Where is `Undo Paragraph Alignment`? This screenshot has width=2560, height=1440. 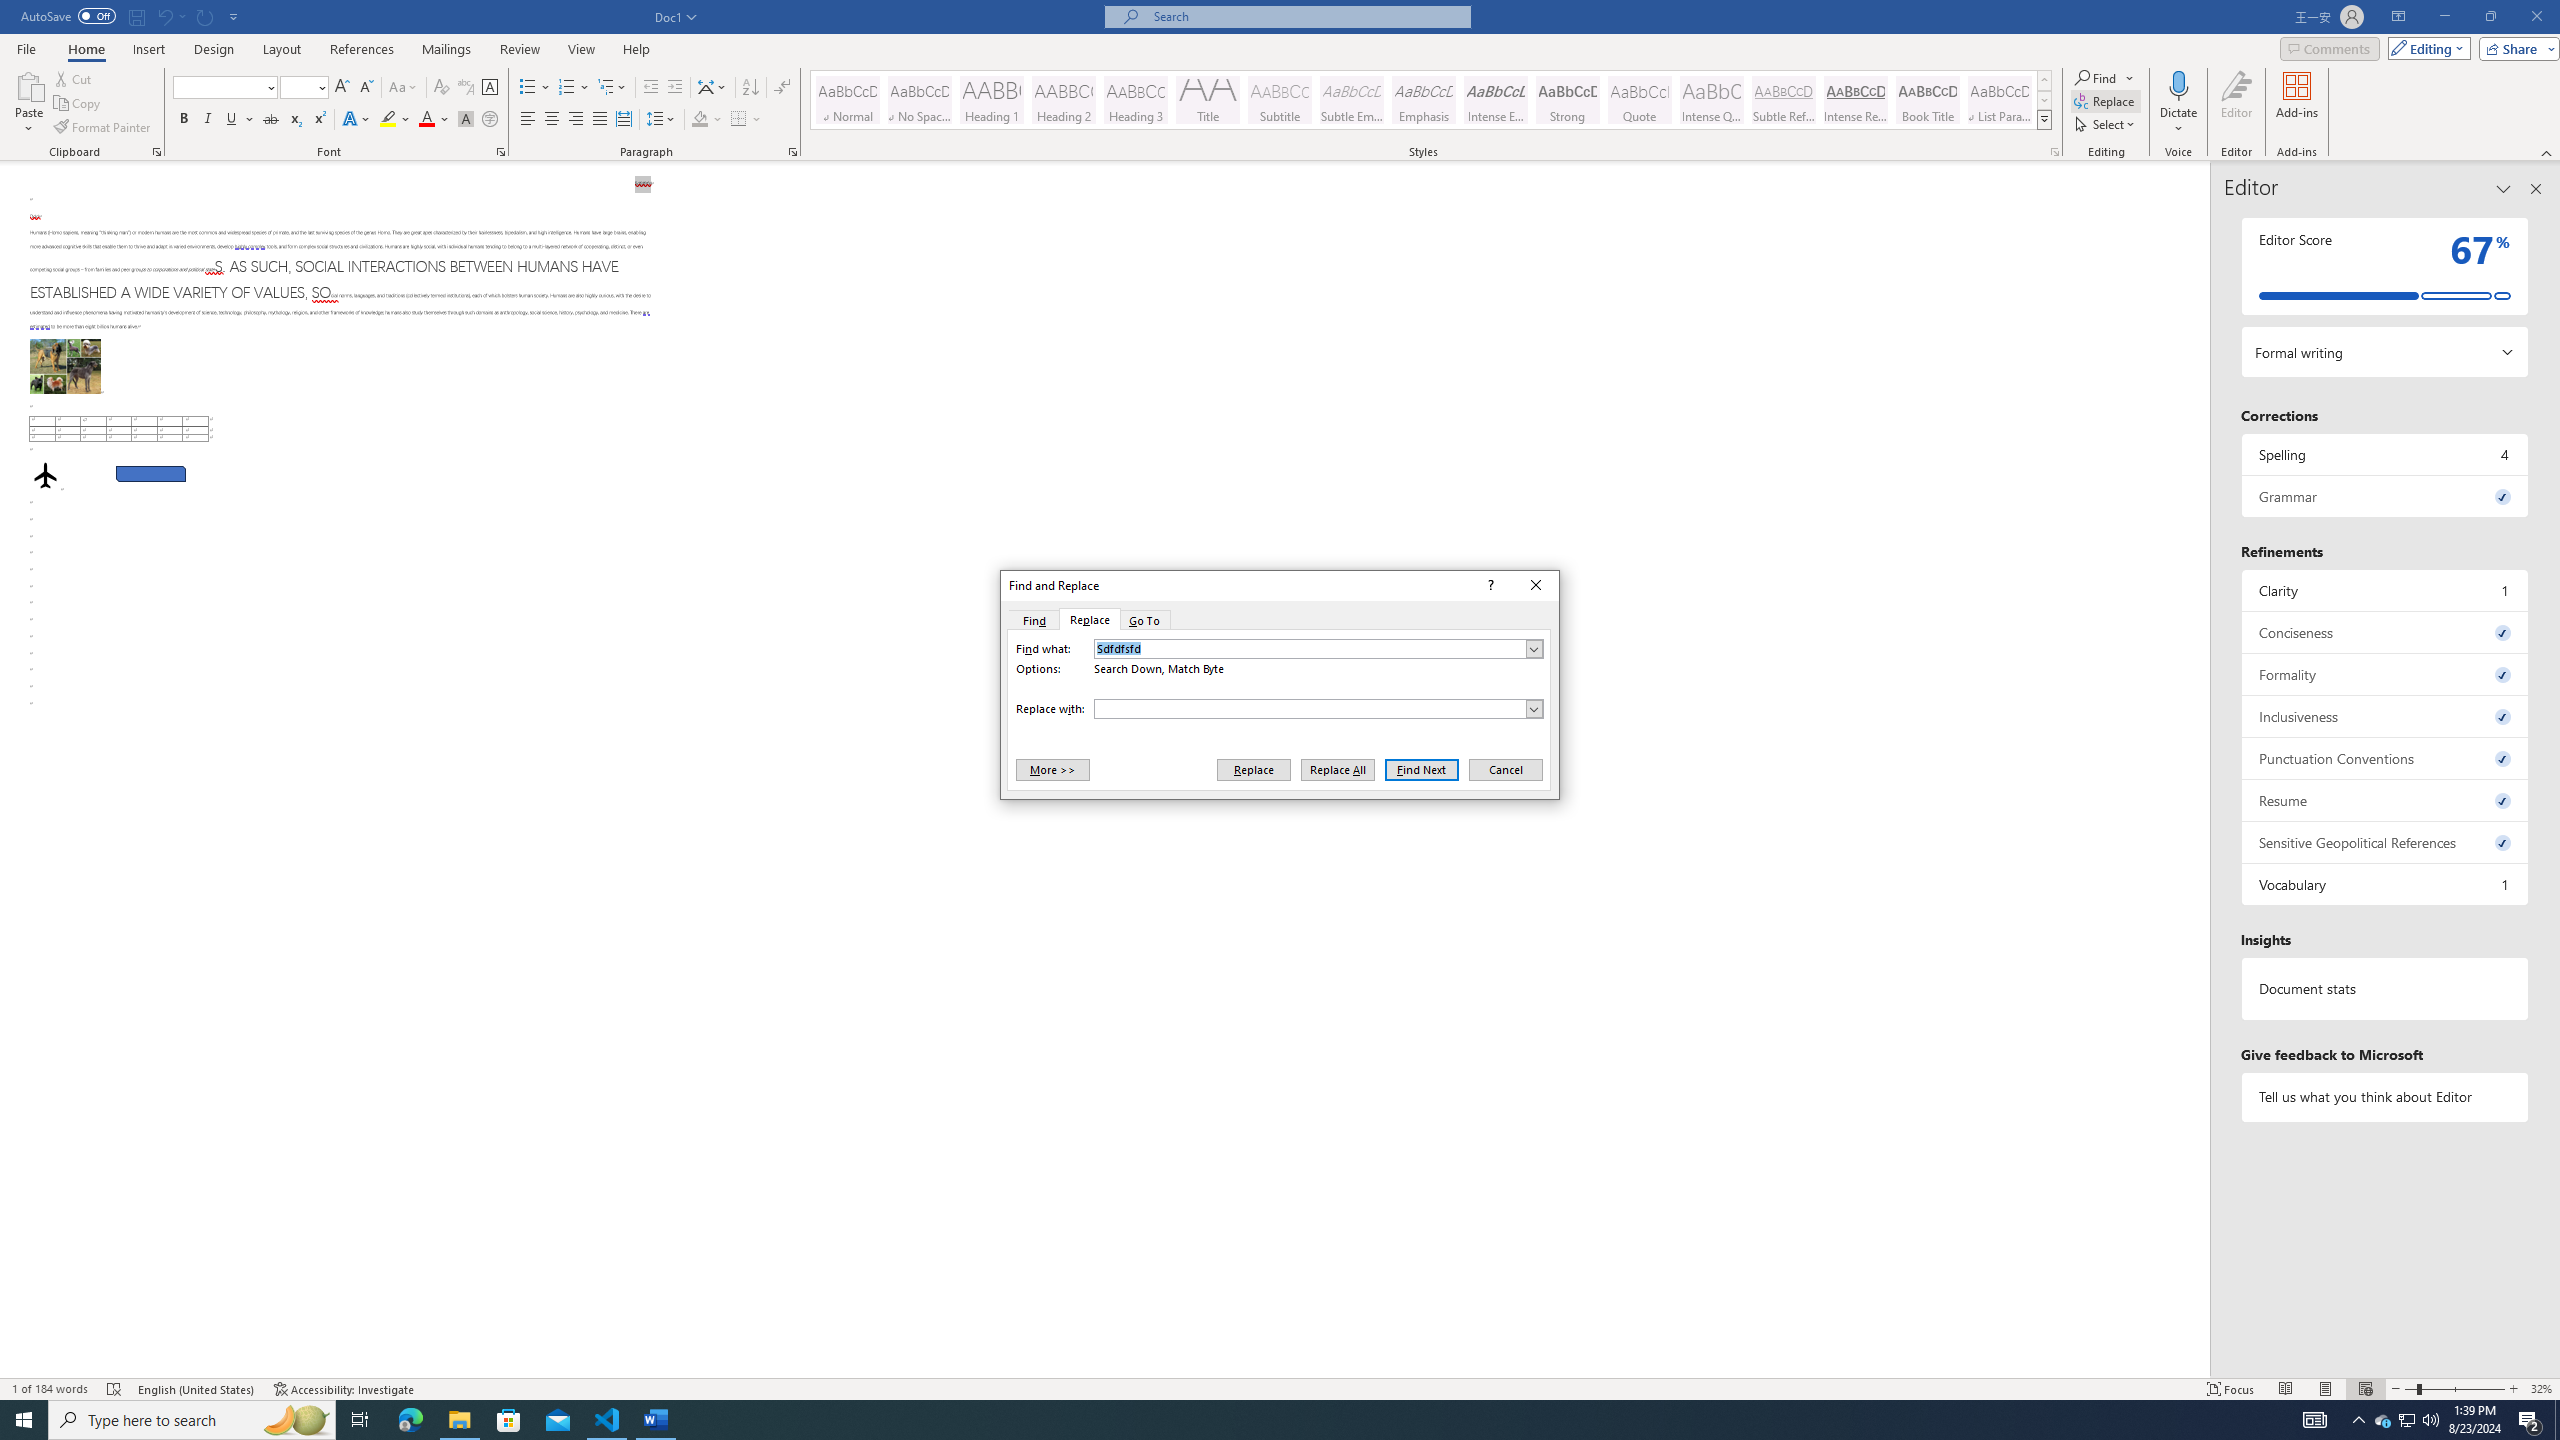
Undo Paragraph Alignment is located at coordinates (170, 16).